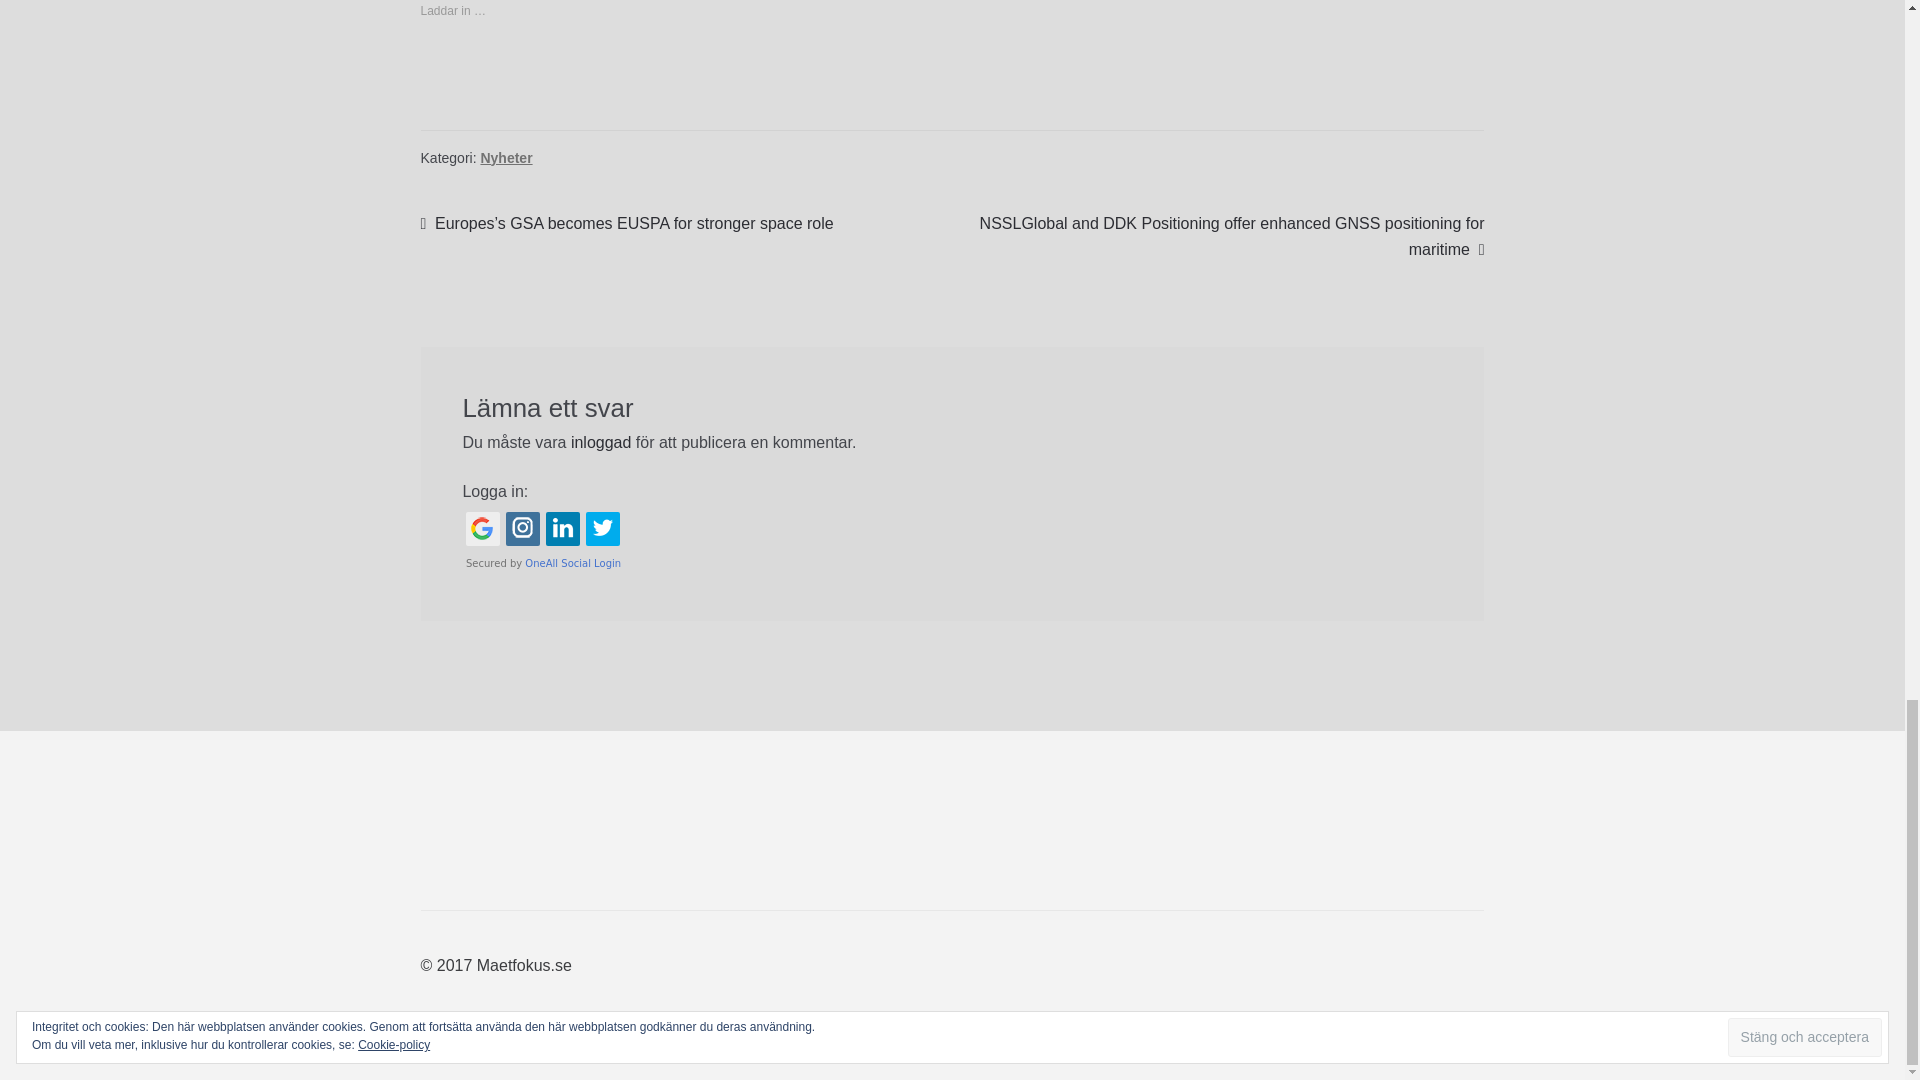 The image size is (1920, 1080). I want to click on Login with Social Networks, so click(952, 540).